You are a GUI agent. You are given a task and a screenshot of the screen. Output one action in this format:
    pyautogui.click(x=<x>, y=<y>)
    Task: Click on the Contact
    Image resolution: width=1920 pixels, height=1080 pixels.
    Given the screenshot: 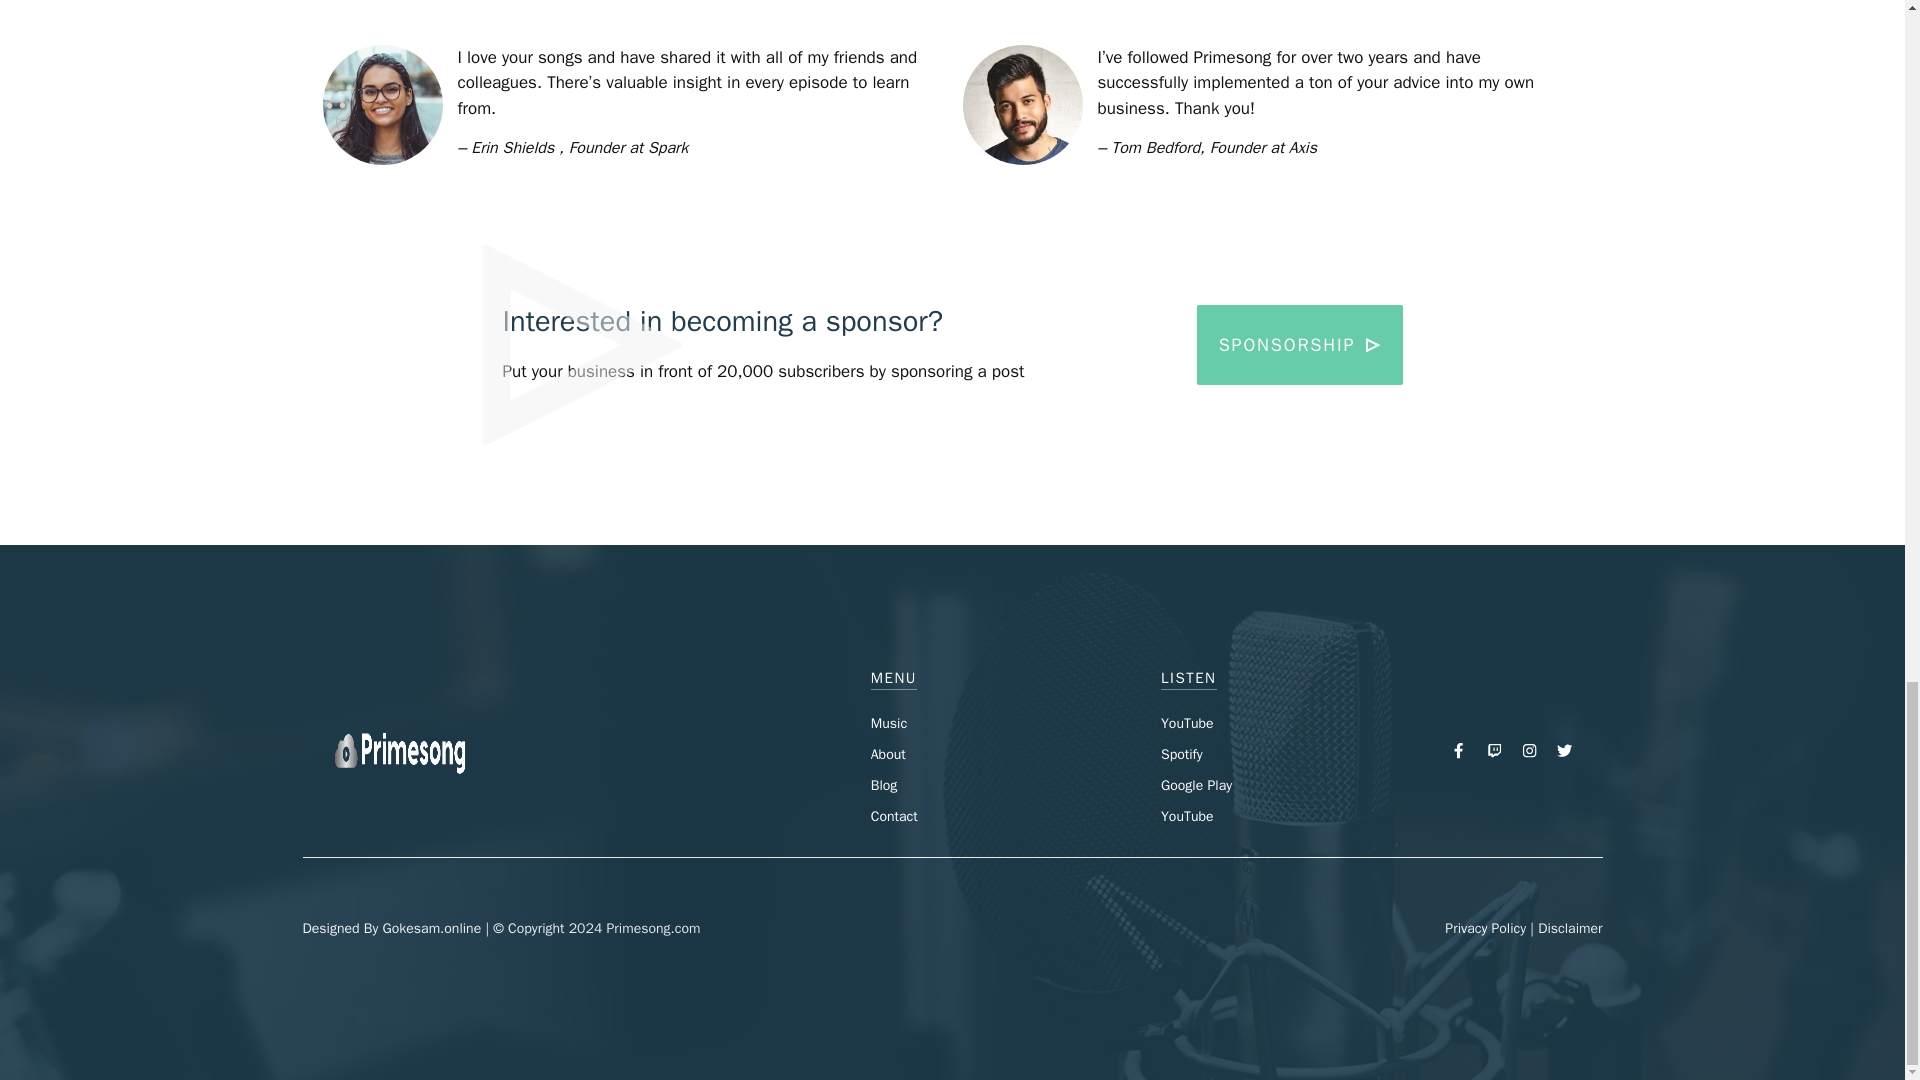 What is the action you would take?
    pyautogui.click(x=894, y=816)
    